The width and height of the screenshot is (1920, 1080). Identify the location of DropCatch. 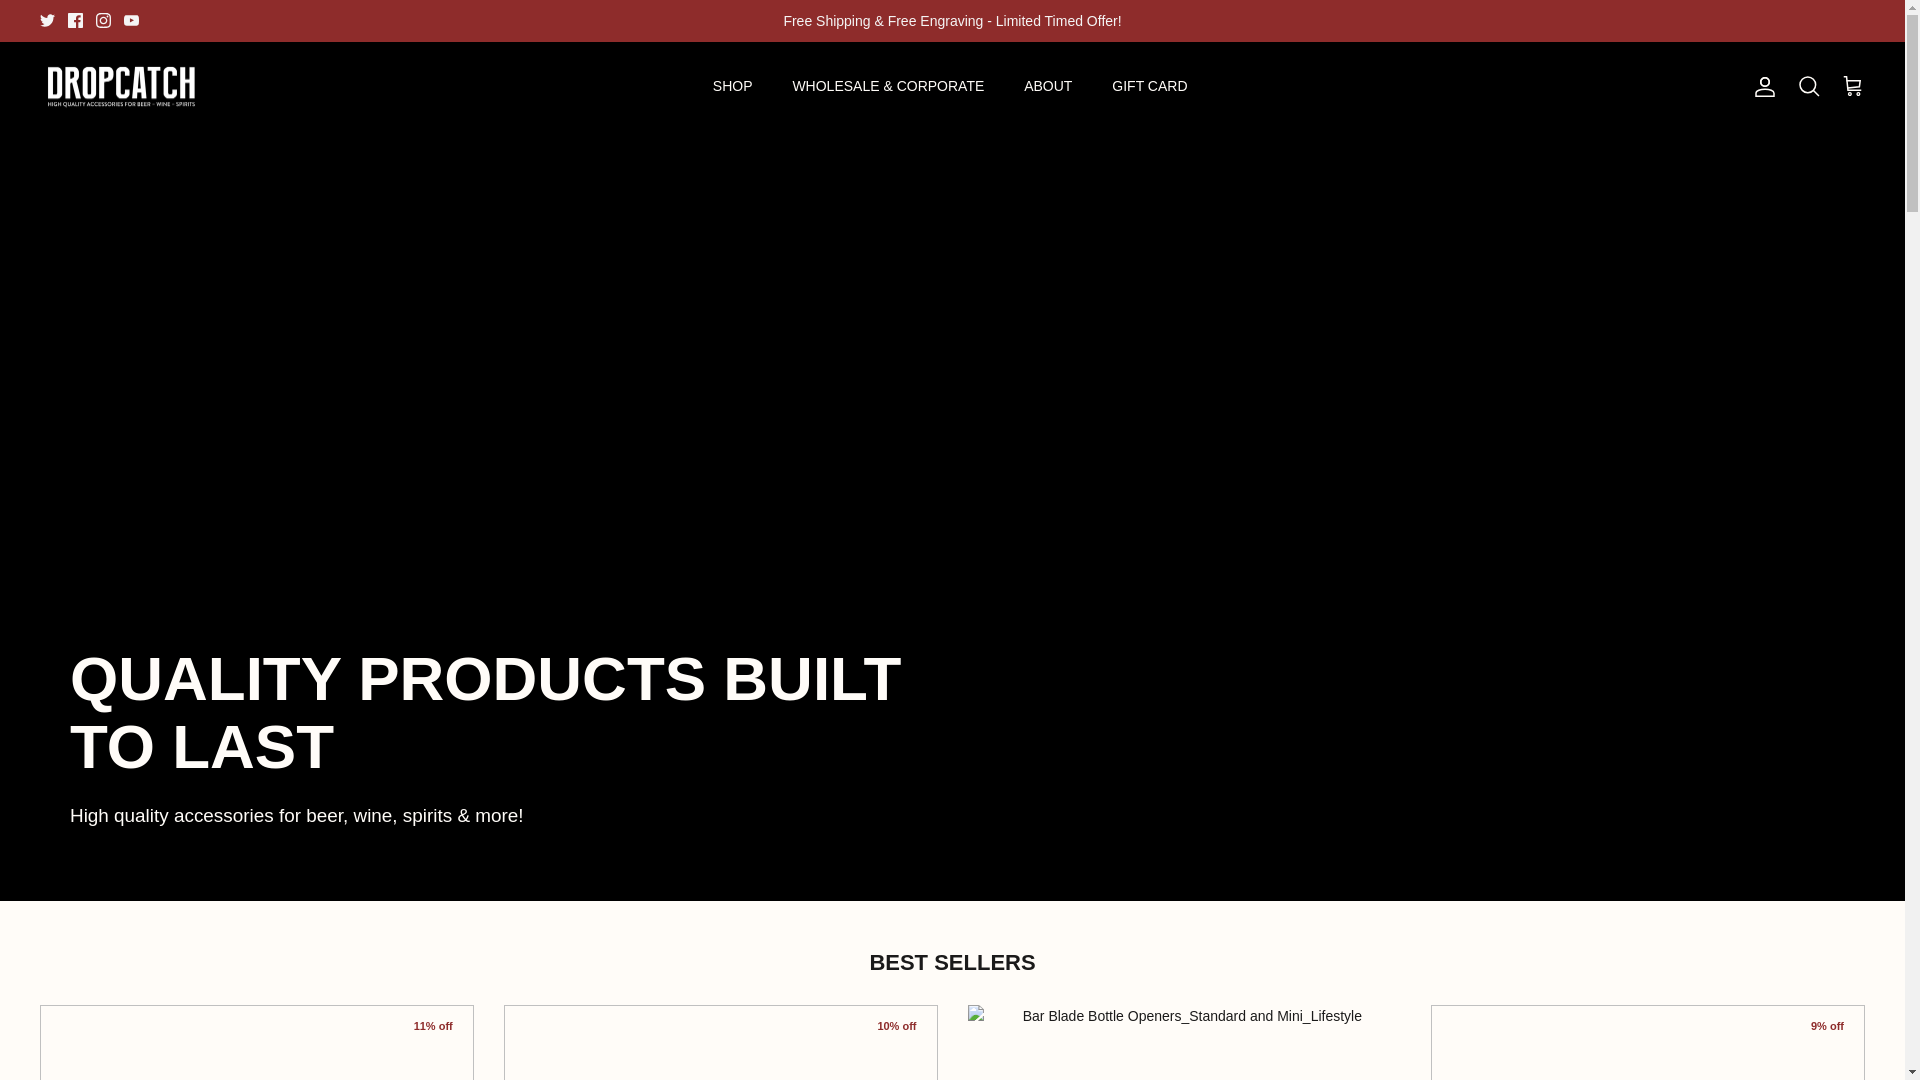
(122, 86).